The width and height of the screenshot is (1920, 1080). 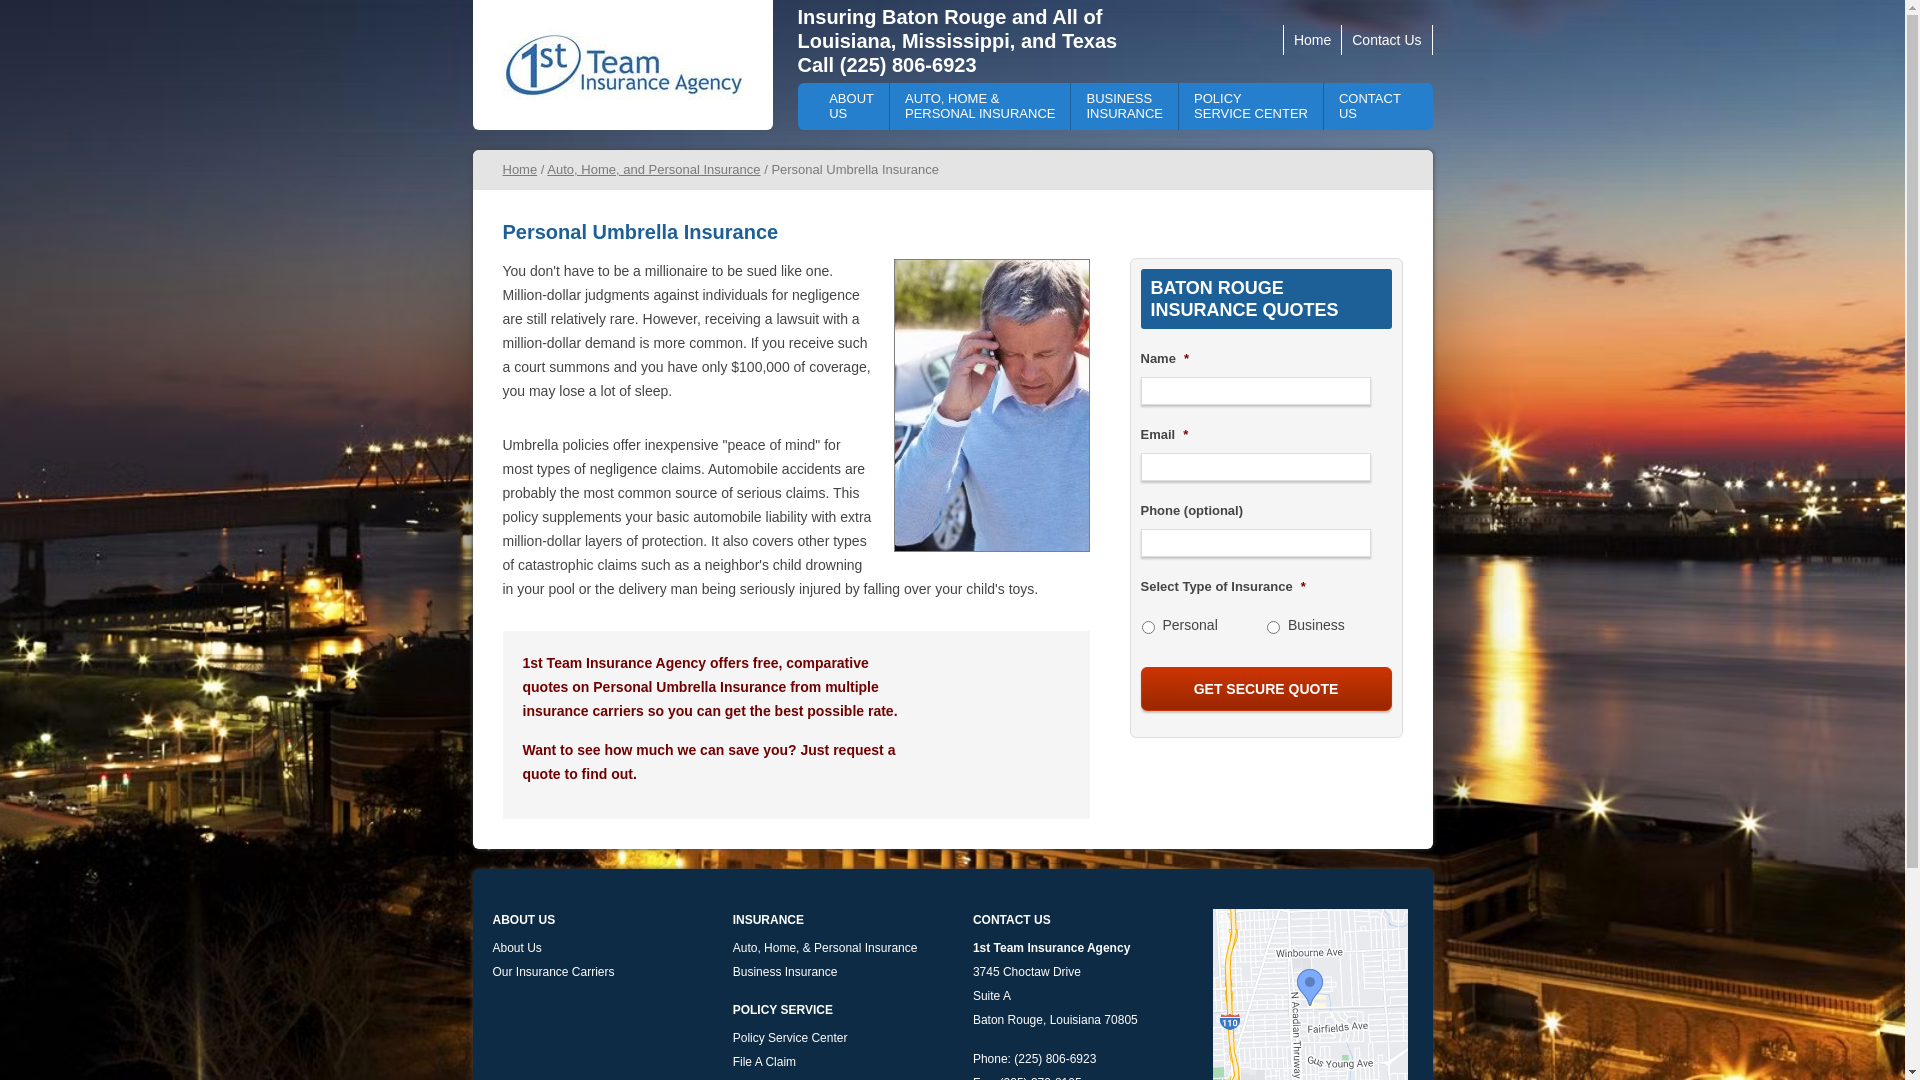 What do you see at coordinates (826, 948) in the screenshot?
I see `Auto, Home, & Personal Insurance` at bounding box center [826, 948].